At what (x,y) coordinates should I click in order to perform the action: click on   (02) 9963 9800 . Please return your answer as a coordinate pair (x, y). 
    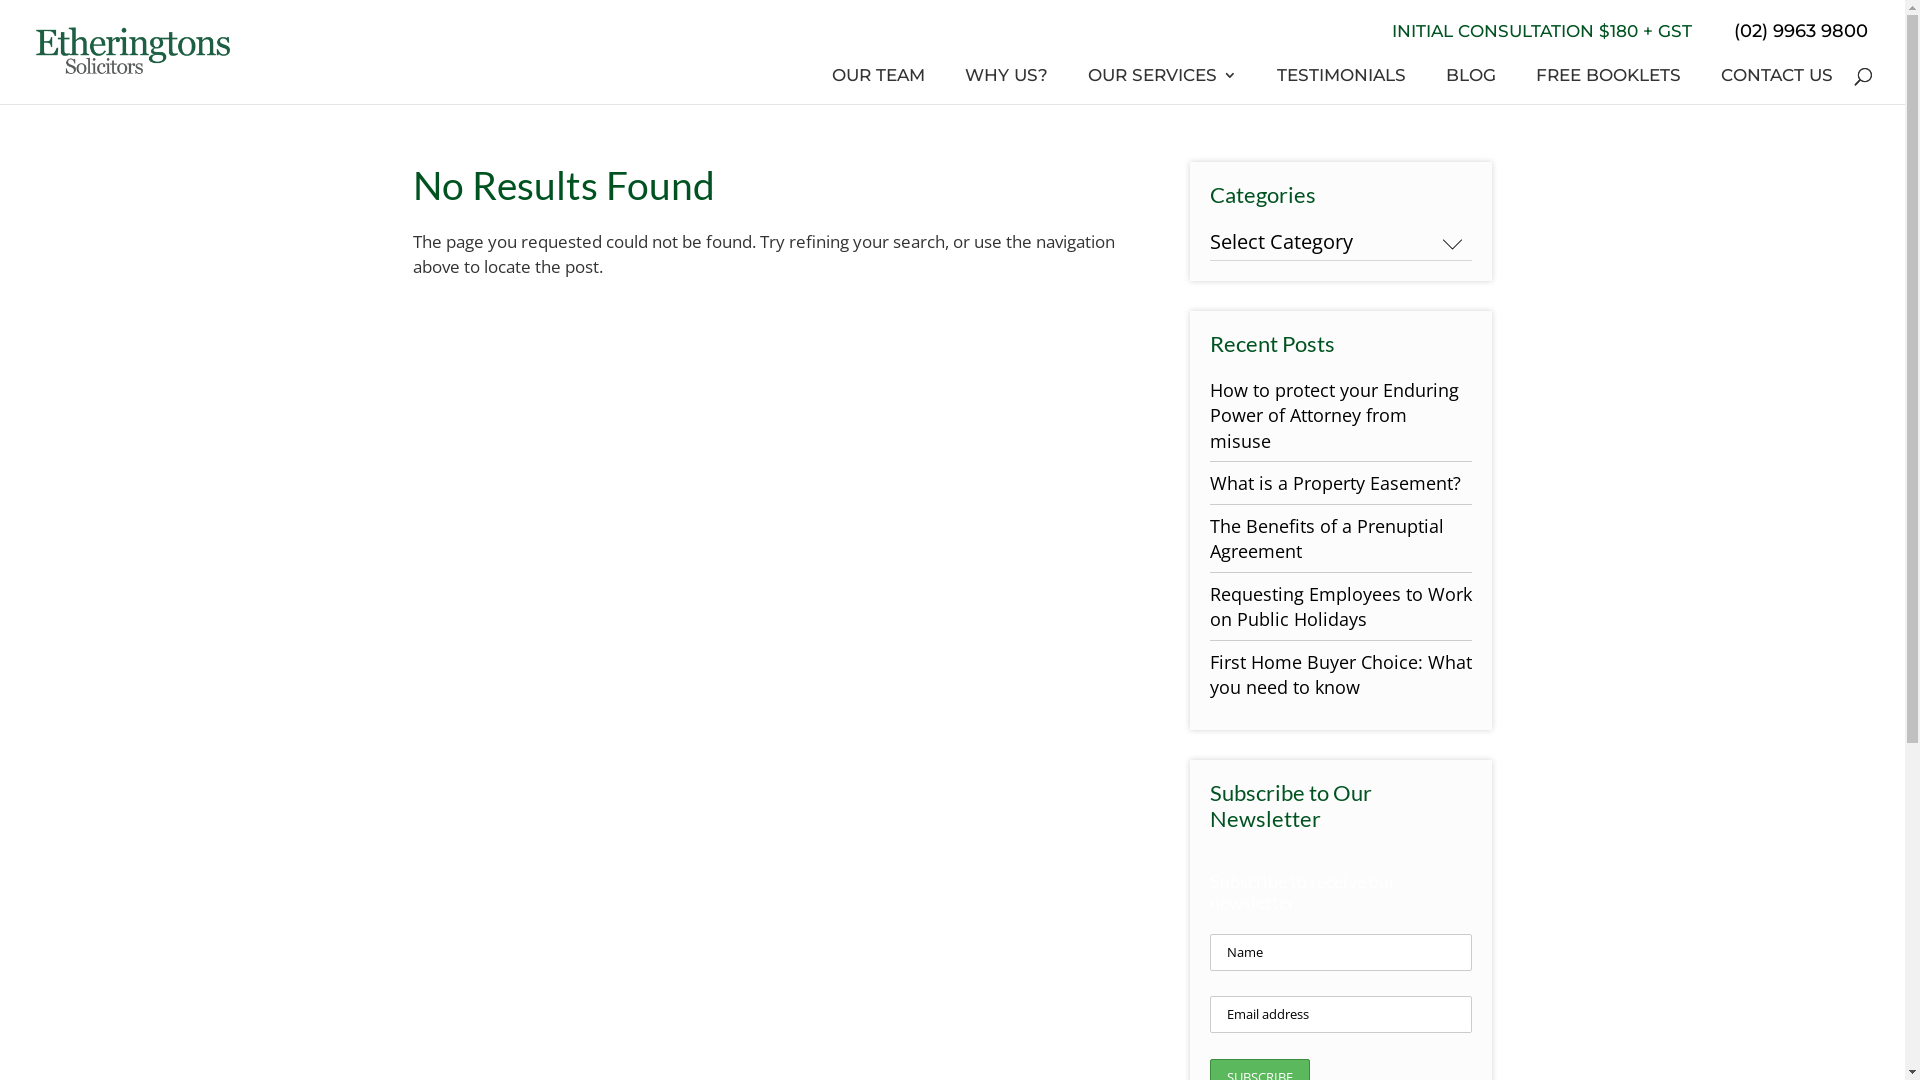
    Looking at the image, I should click on (1790, 31).